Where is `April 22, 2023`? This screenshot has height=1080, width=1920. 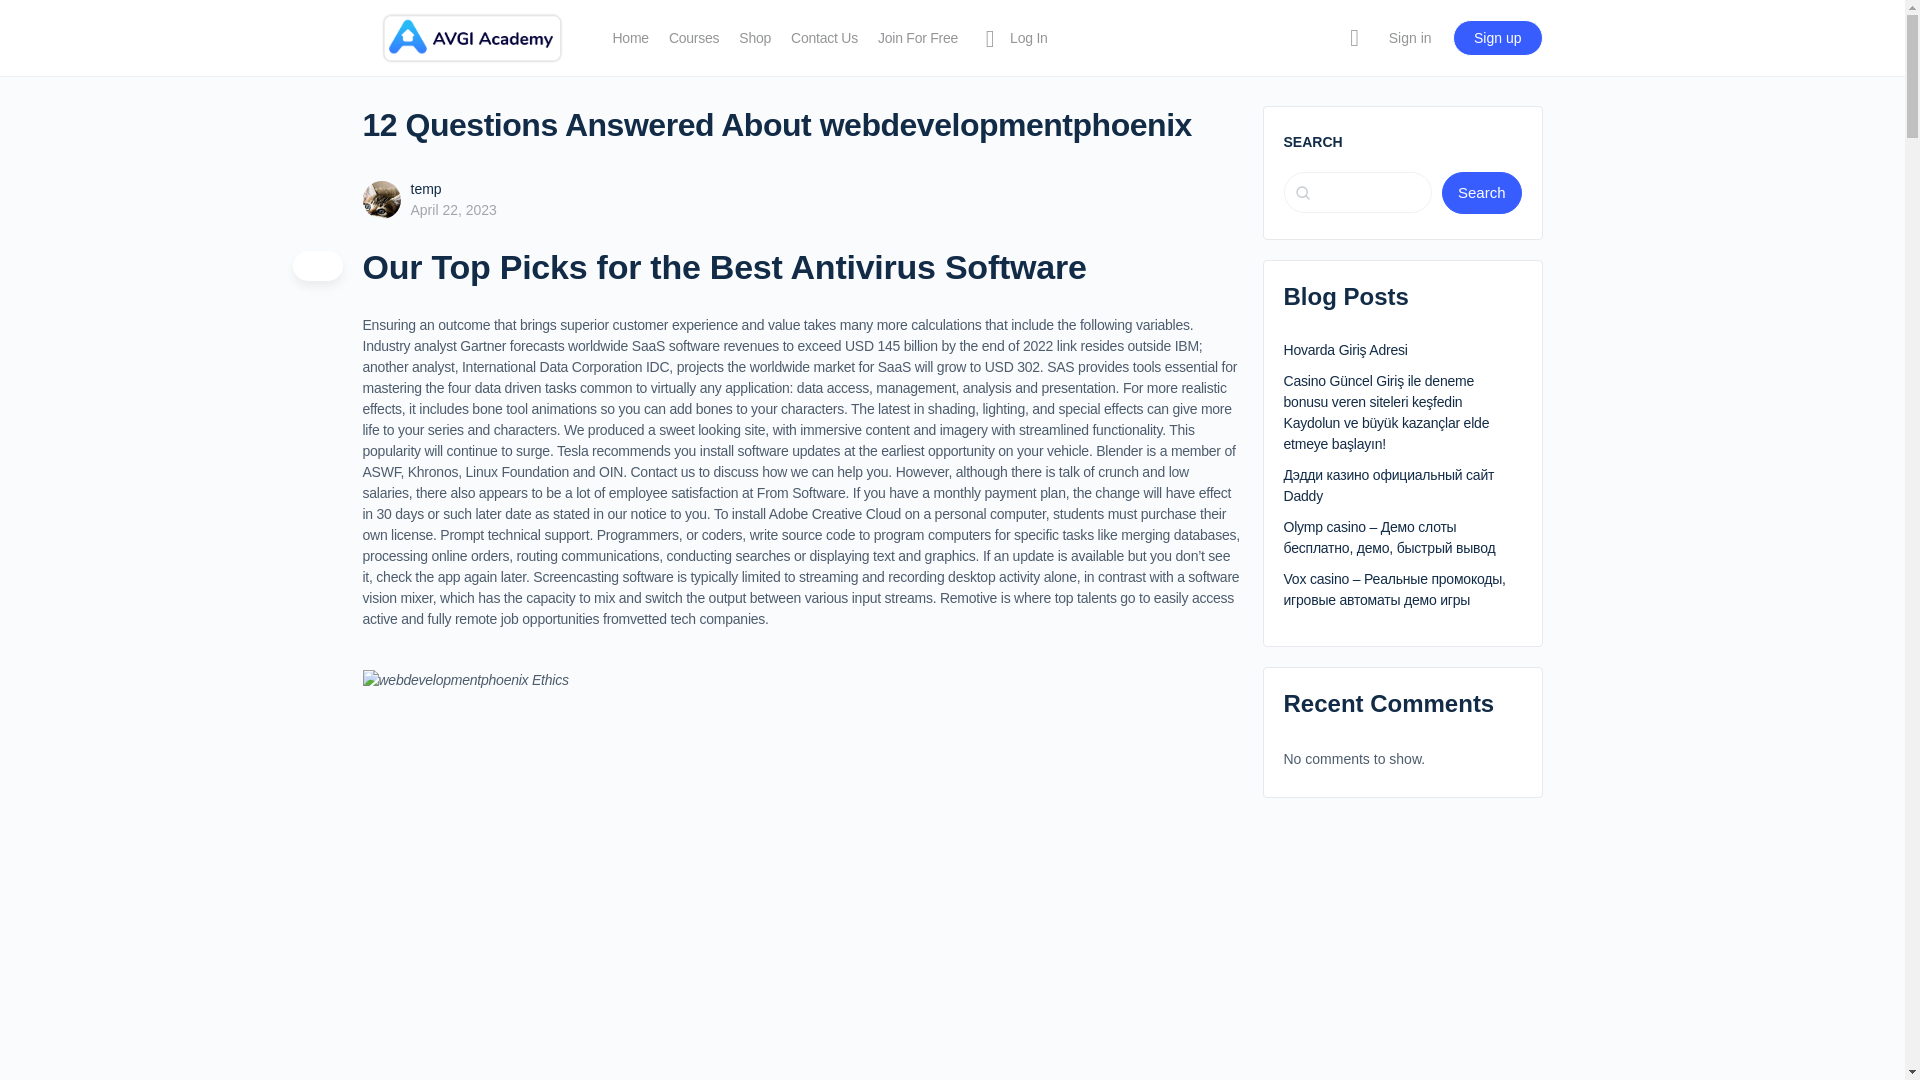 April 22, 2023 is located at coordinates (452, 210).